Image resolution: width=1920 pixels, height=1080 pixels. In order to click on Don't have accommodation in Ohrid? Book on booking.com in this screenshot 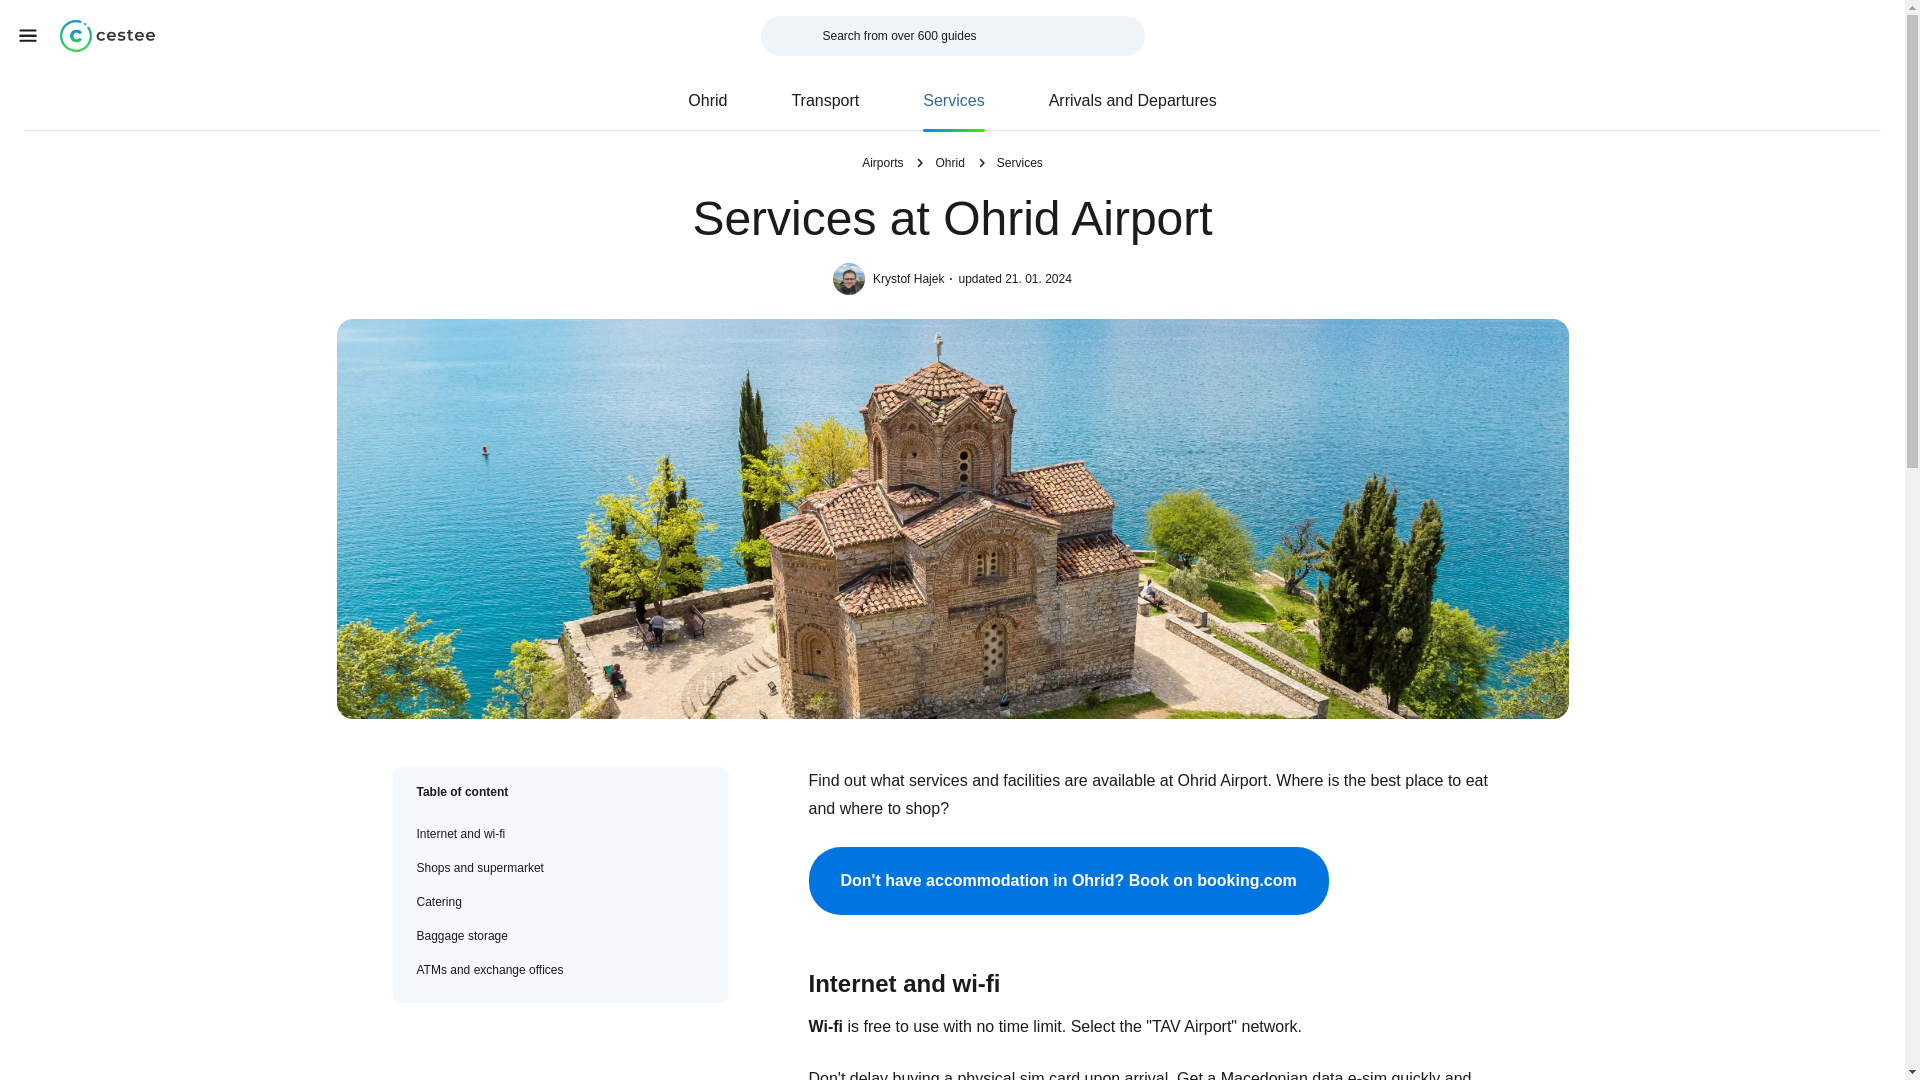, I will do `click(1068, 880)`.